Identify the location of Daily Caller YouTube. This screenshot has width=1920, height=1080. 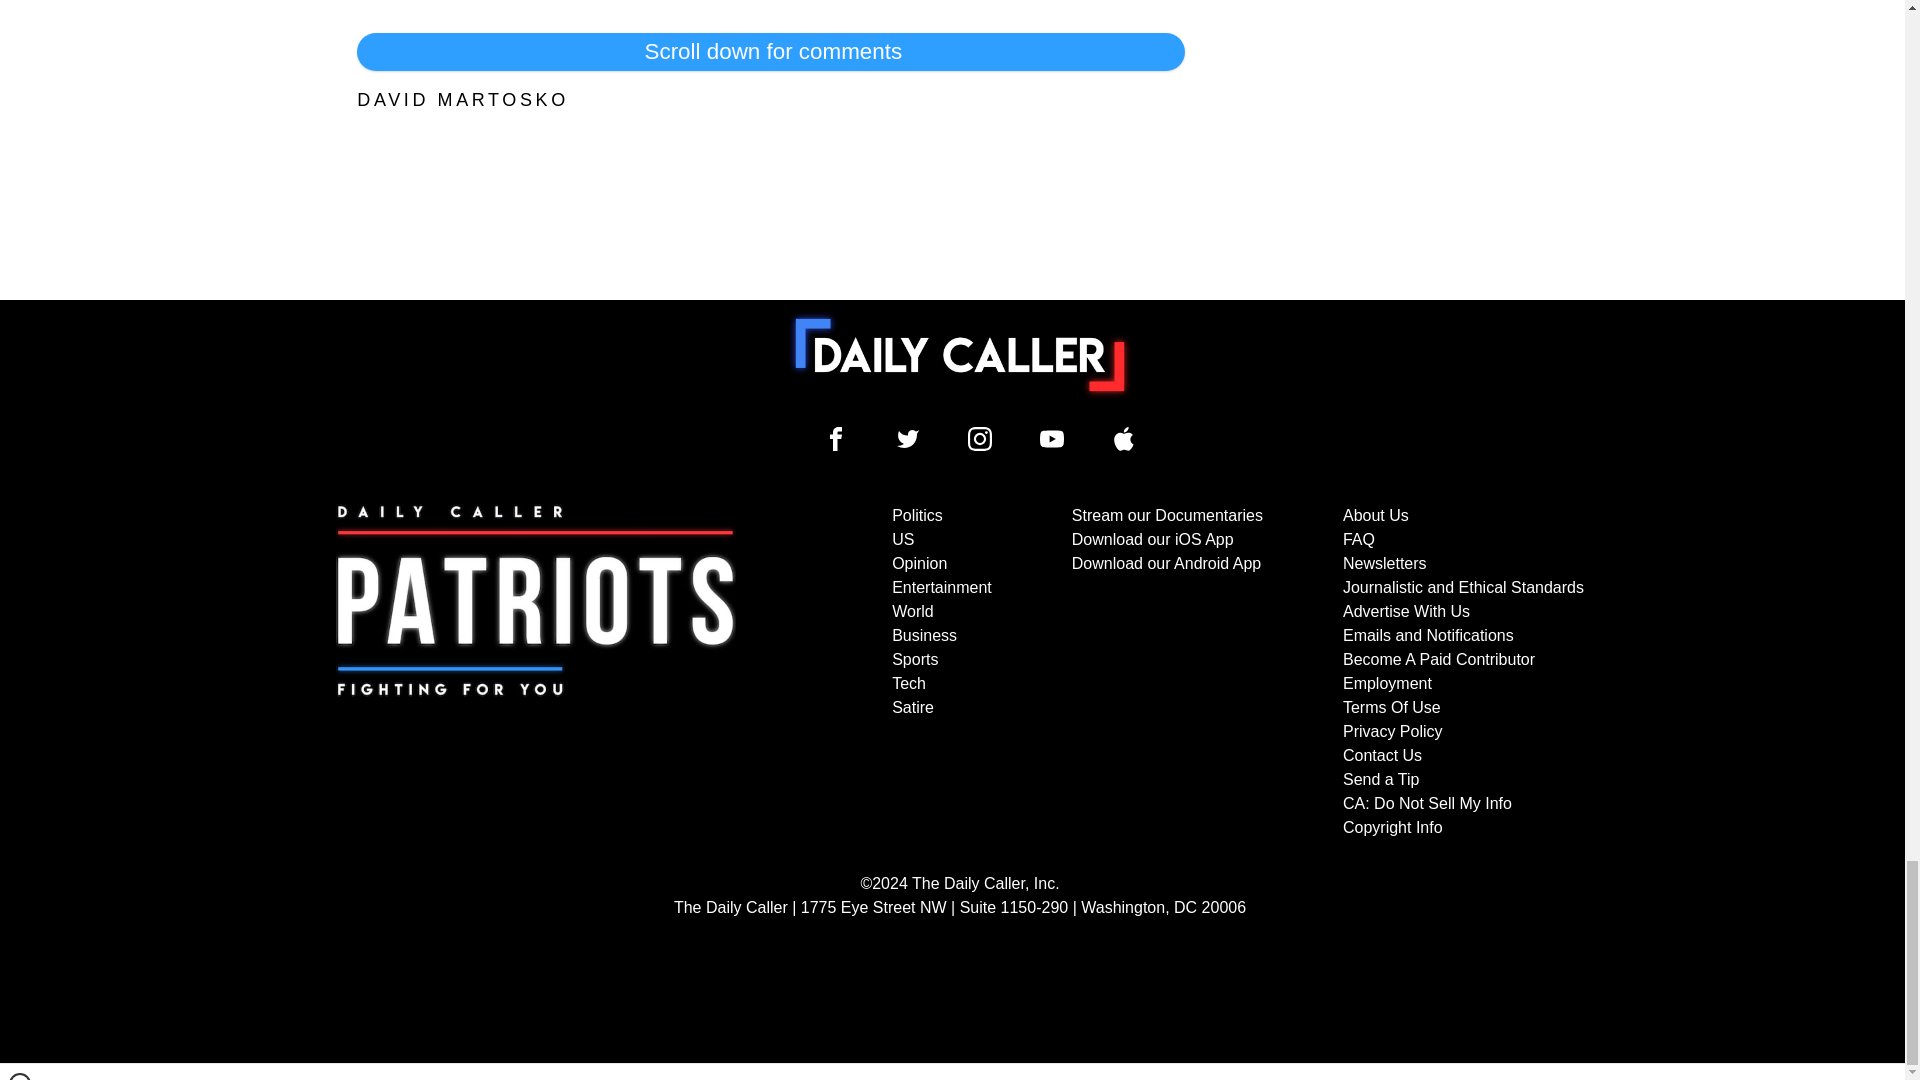
(1052, 438).